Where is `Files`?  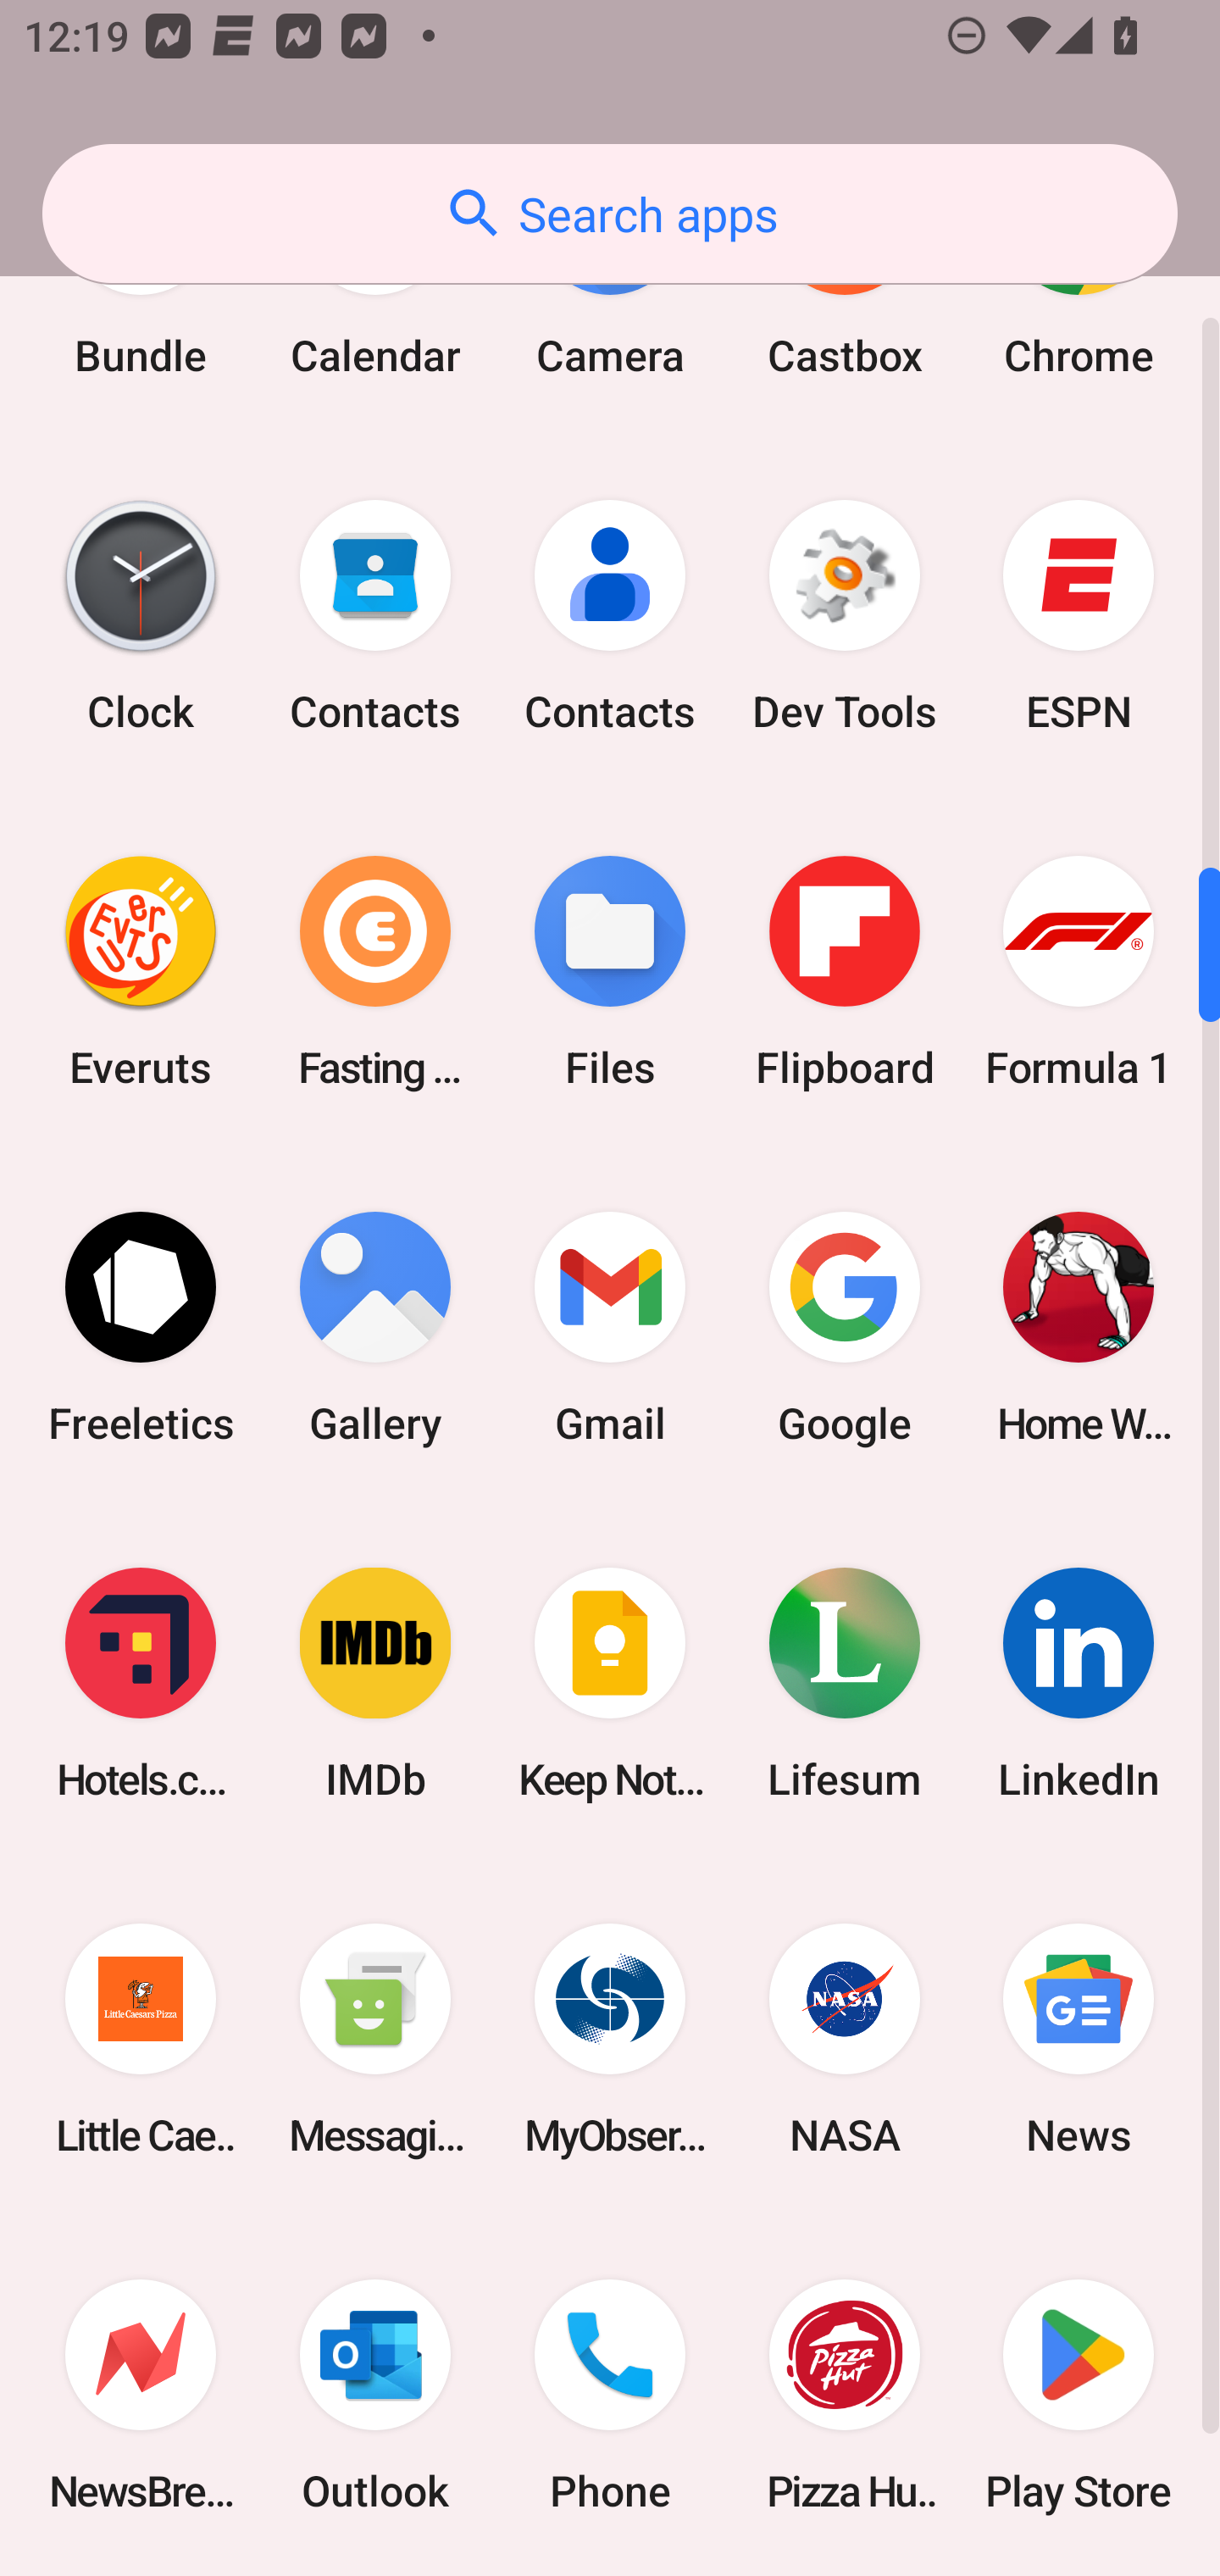 Files is located at coordinates (610, 971).